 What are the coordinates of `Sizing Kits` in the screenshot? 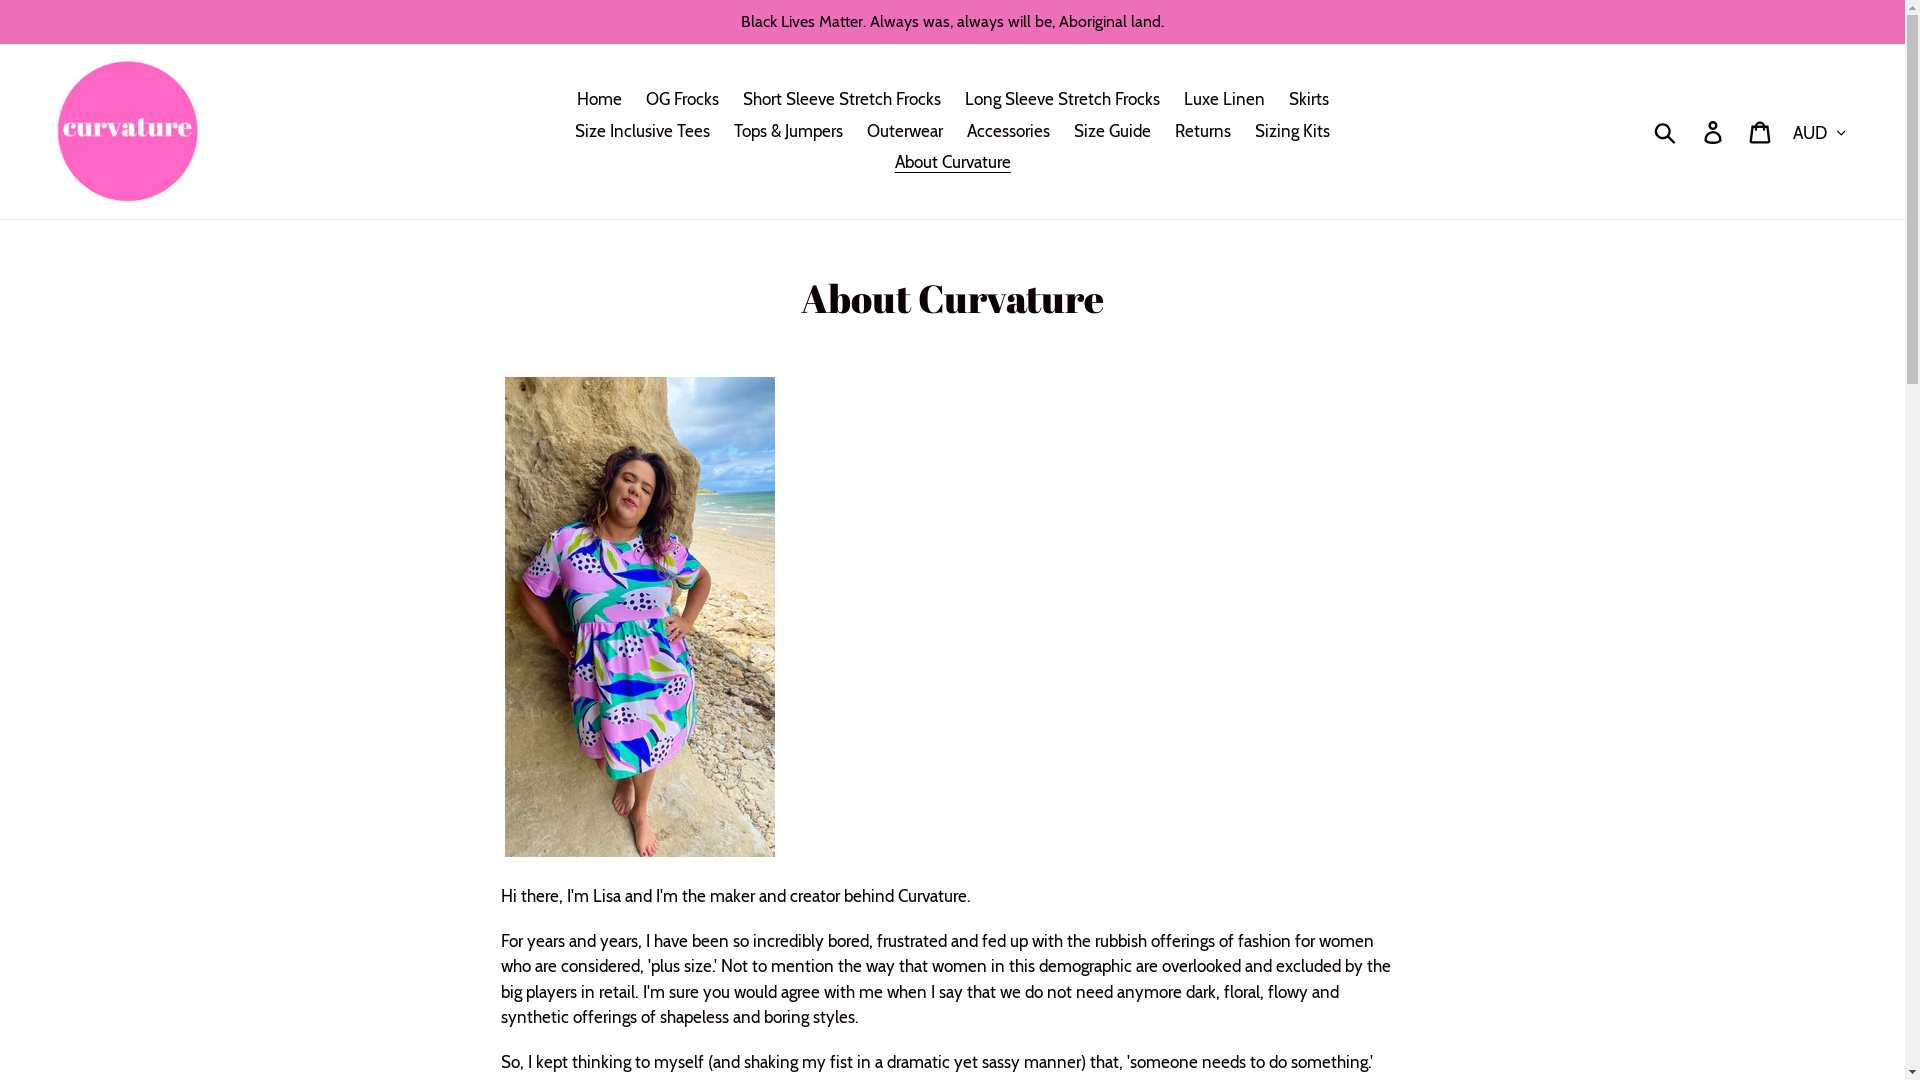 It's located at (1292, 132).